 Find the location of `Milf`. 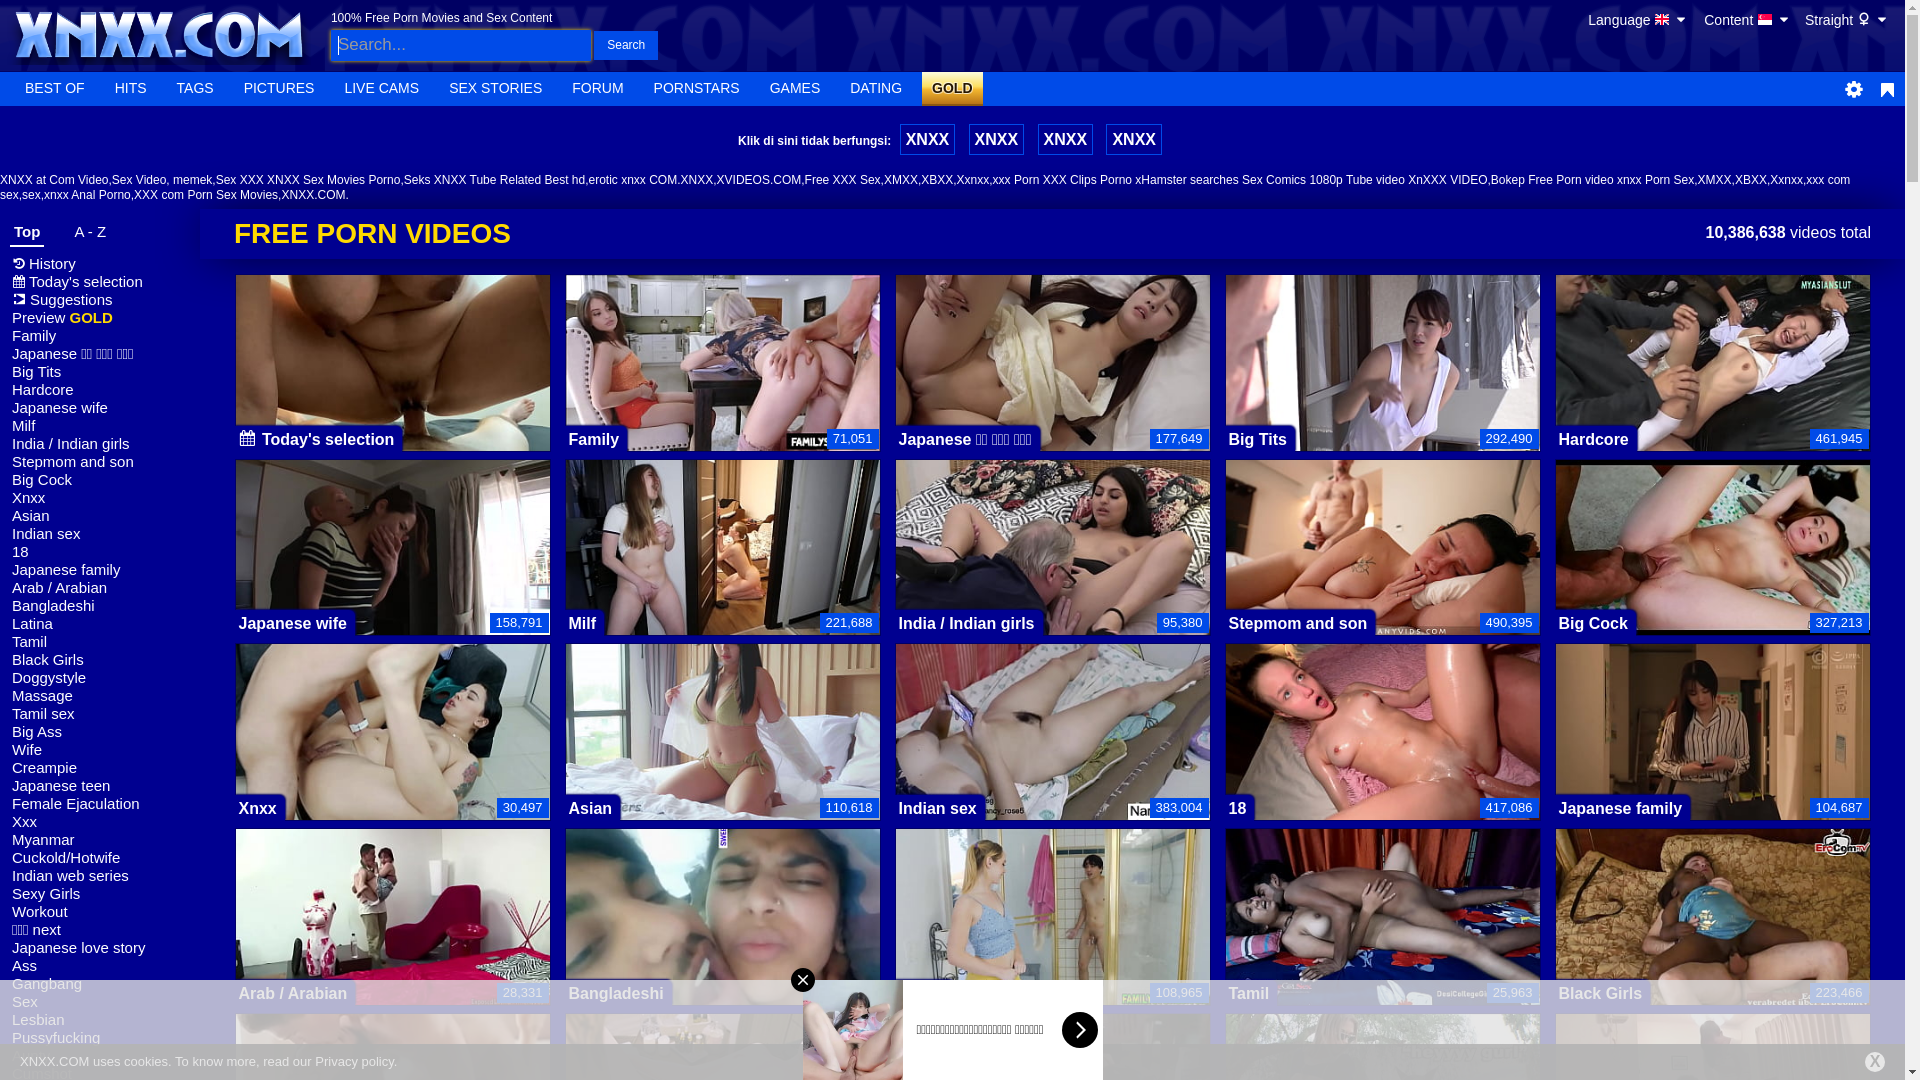

Milf is located at coordinates (100, 426).